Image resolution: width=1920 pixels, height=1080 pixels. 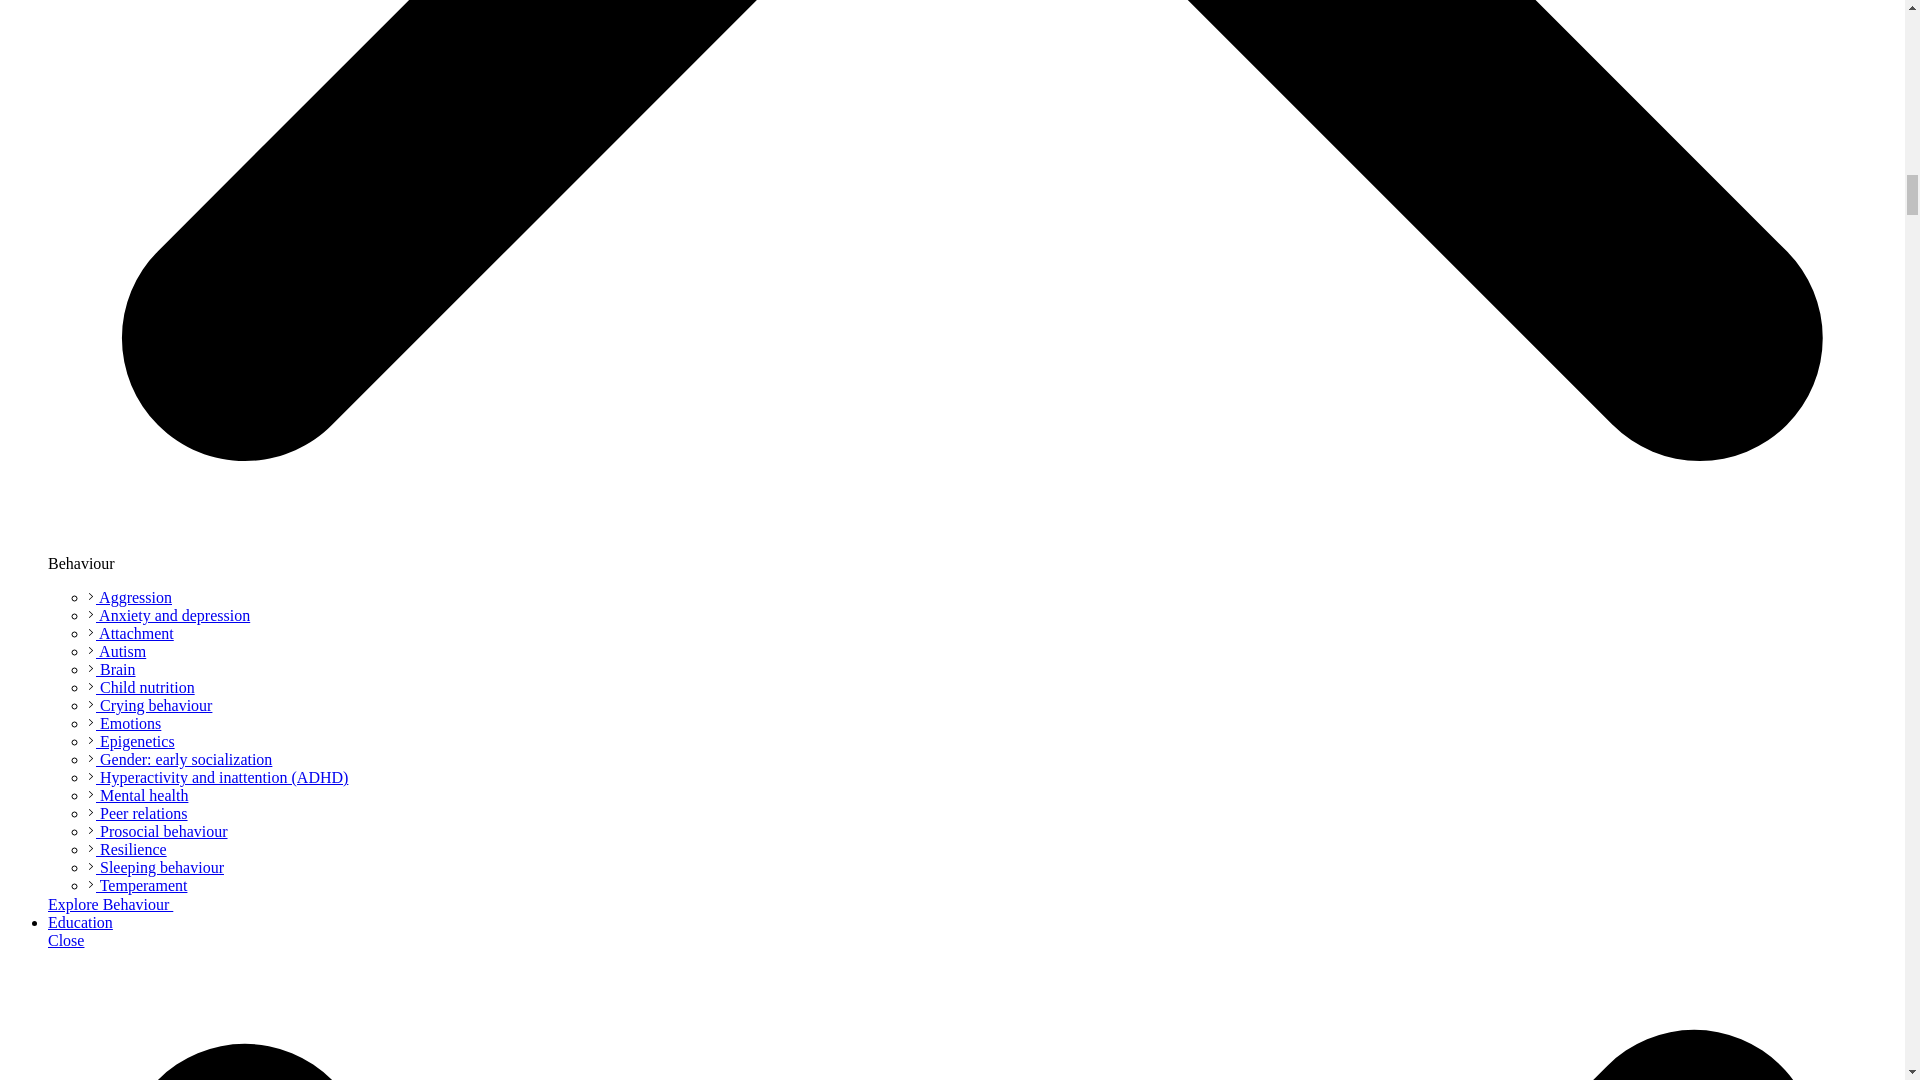 I want to click on Autism, so click(x=116, y=650).